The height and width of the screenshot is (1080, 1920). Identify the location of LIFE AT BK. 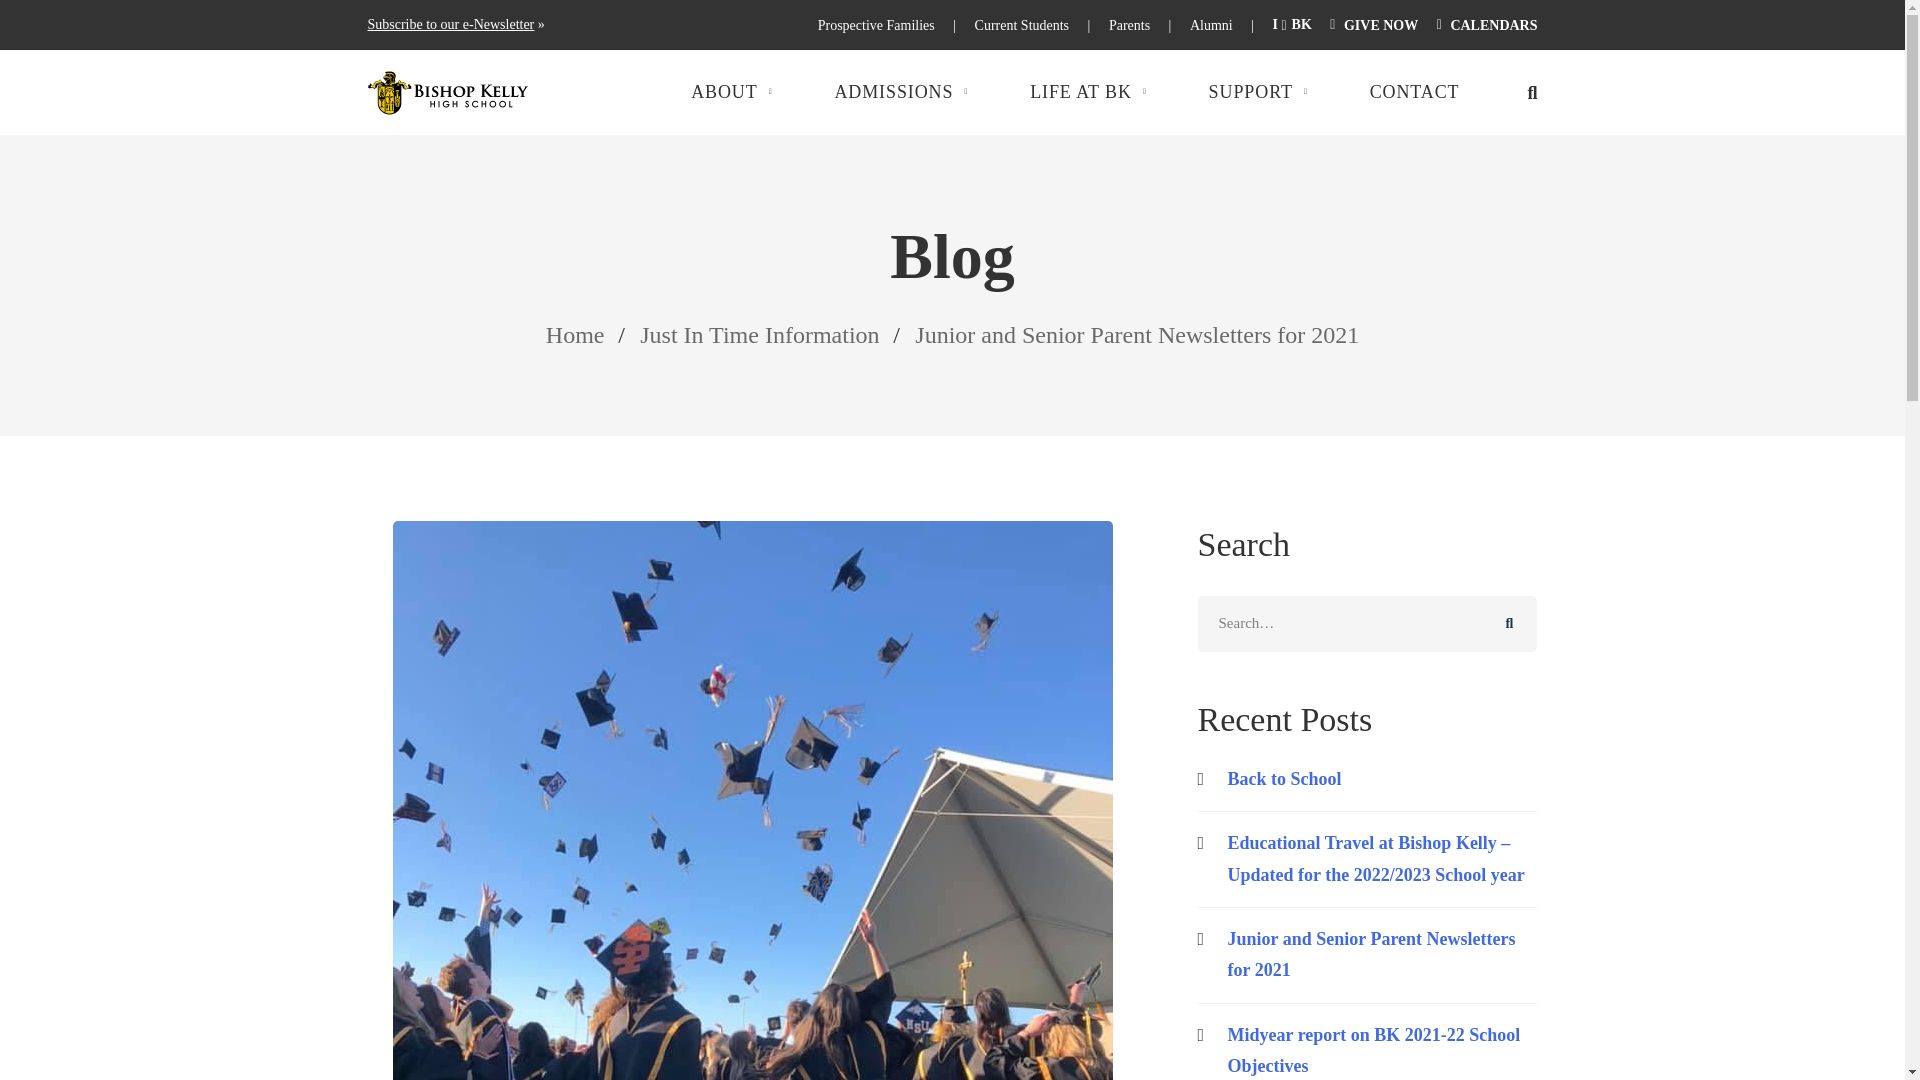
(1102, 92).